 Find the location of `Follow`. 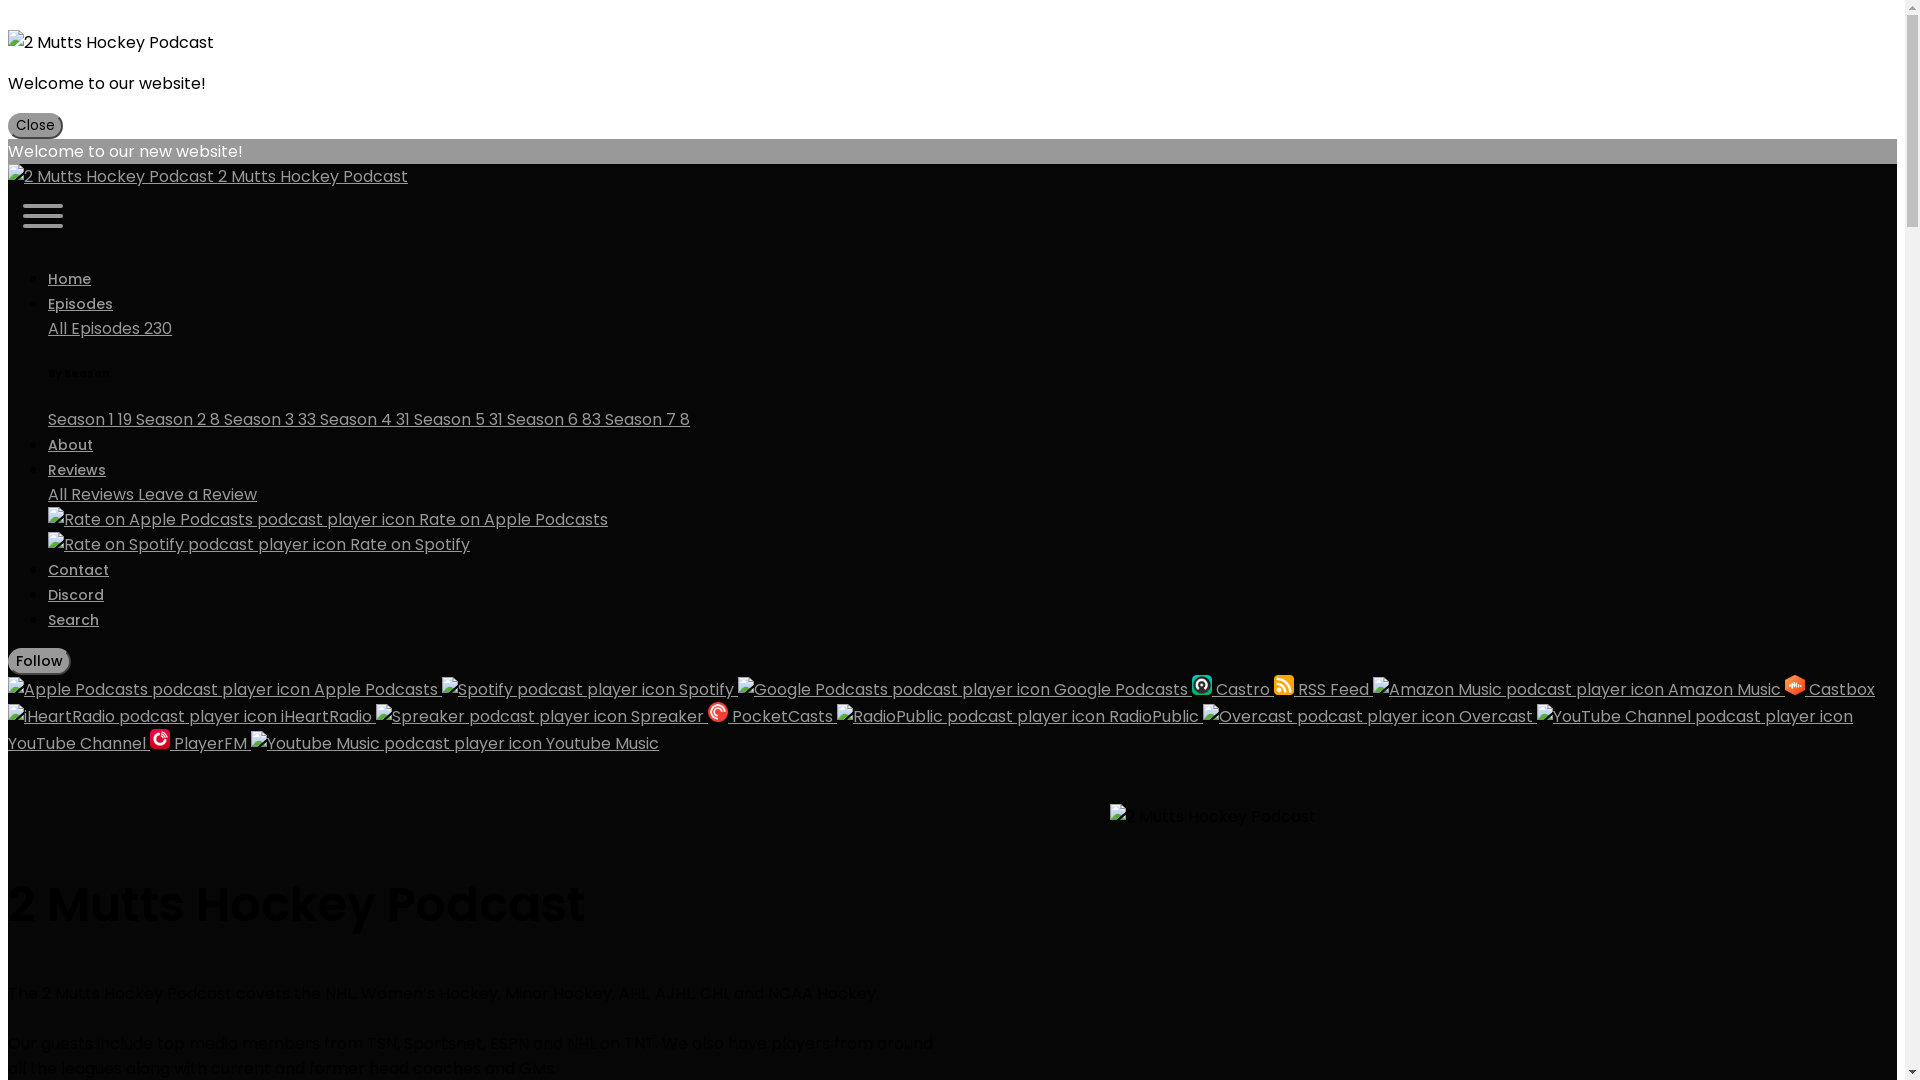

Follow is located at coordinates (40, 662).